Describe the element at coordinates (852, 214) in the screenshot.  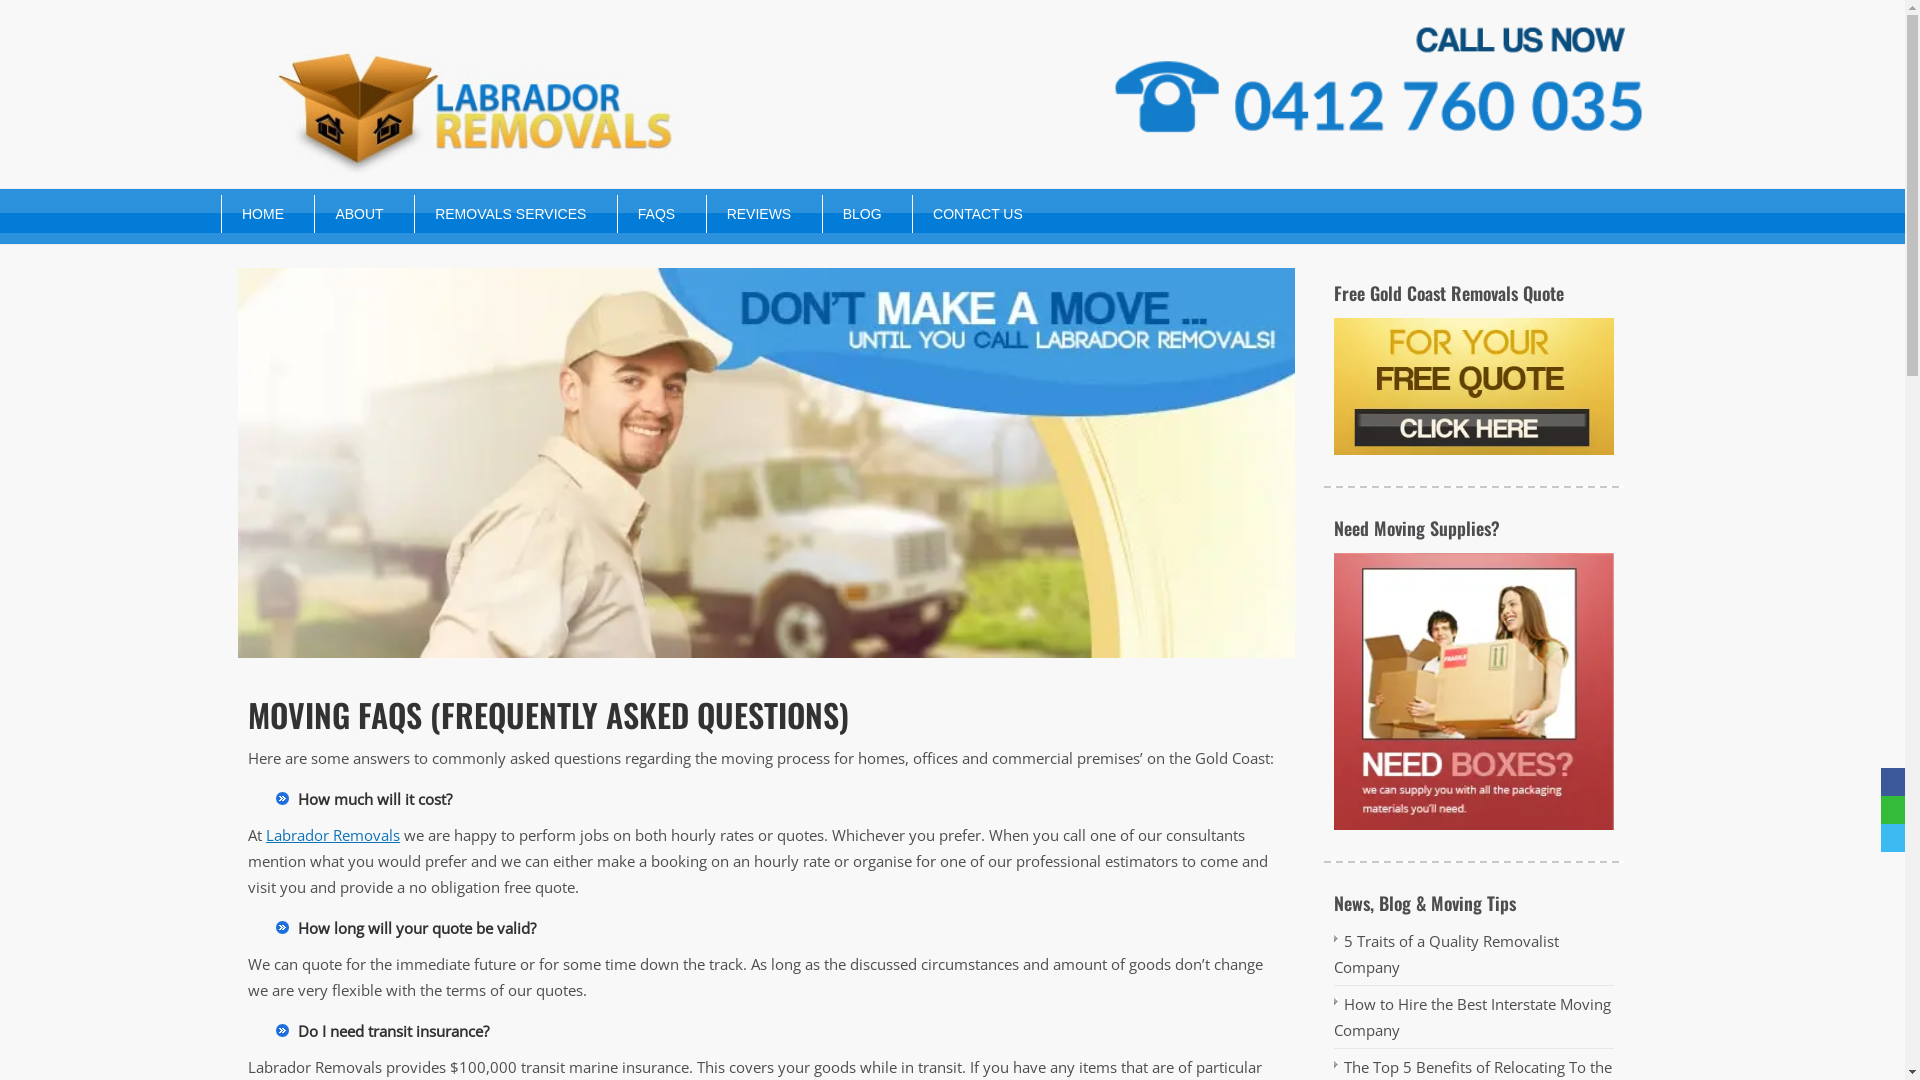
I see `BLOG` at that location.